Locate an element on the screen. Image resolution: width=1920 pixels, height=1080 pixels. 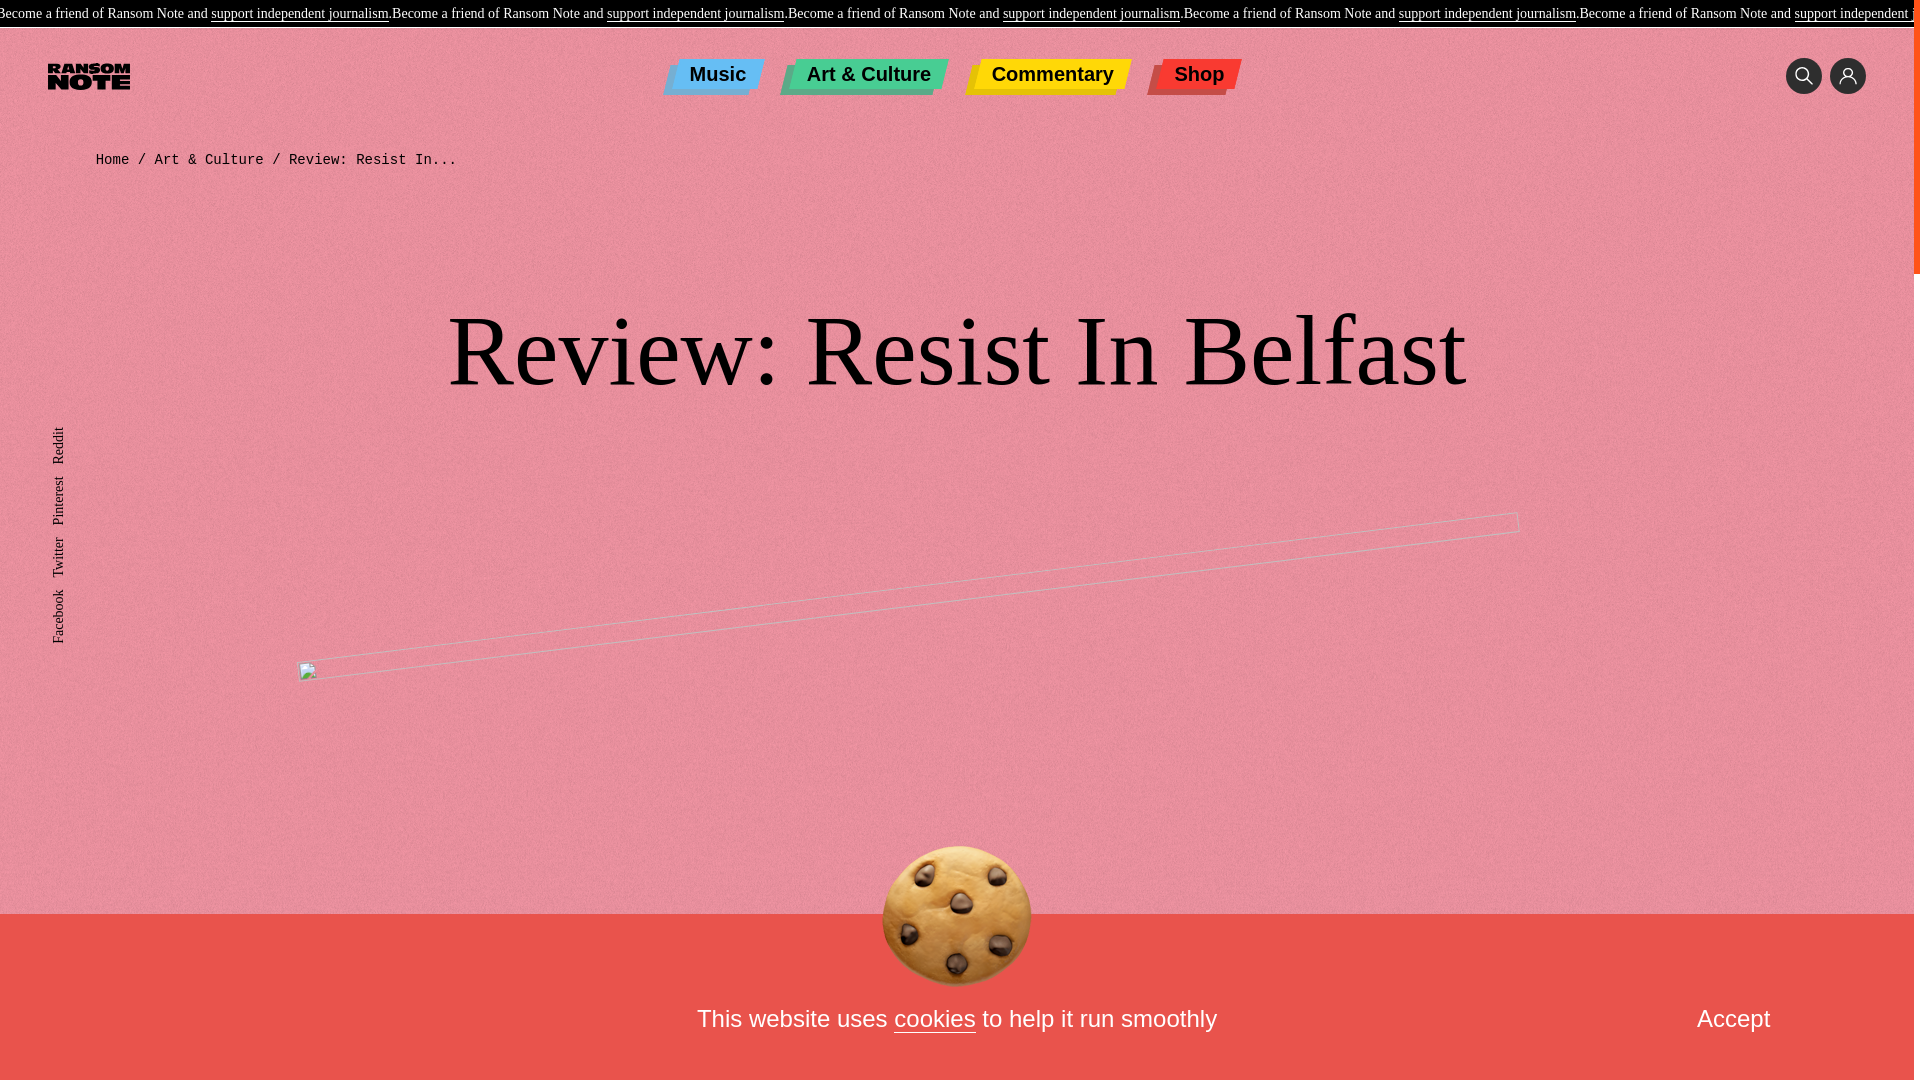
Reddit is located at coordinates (70, 434).